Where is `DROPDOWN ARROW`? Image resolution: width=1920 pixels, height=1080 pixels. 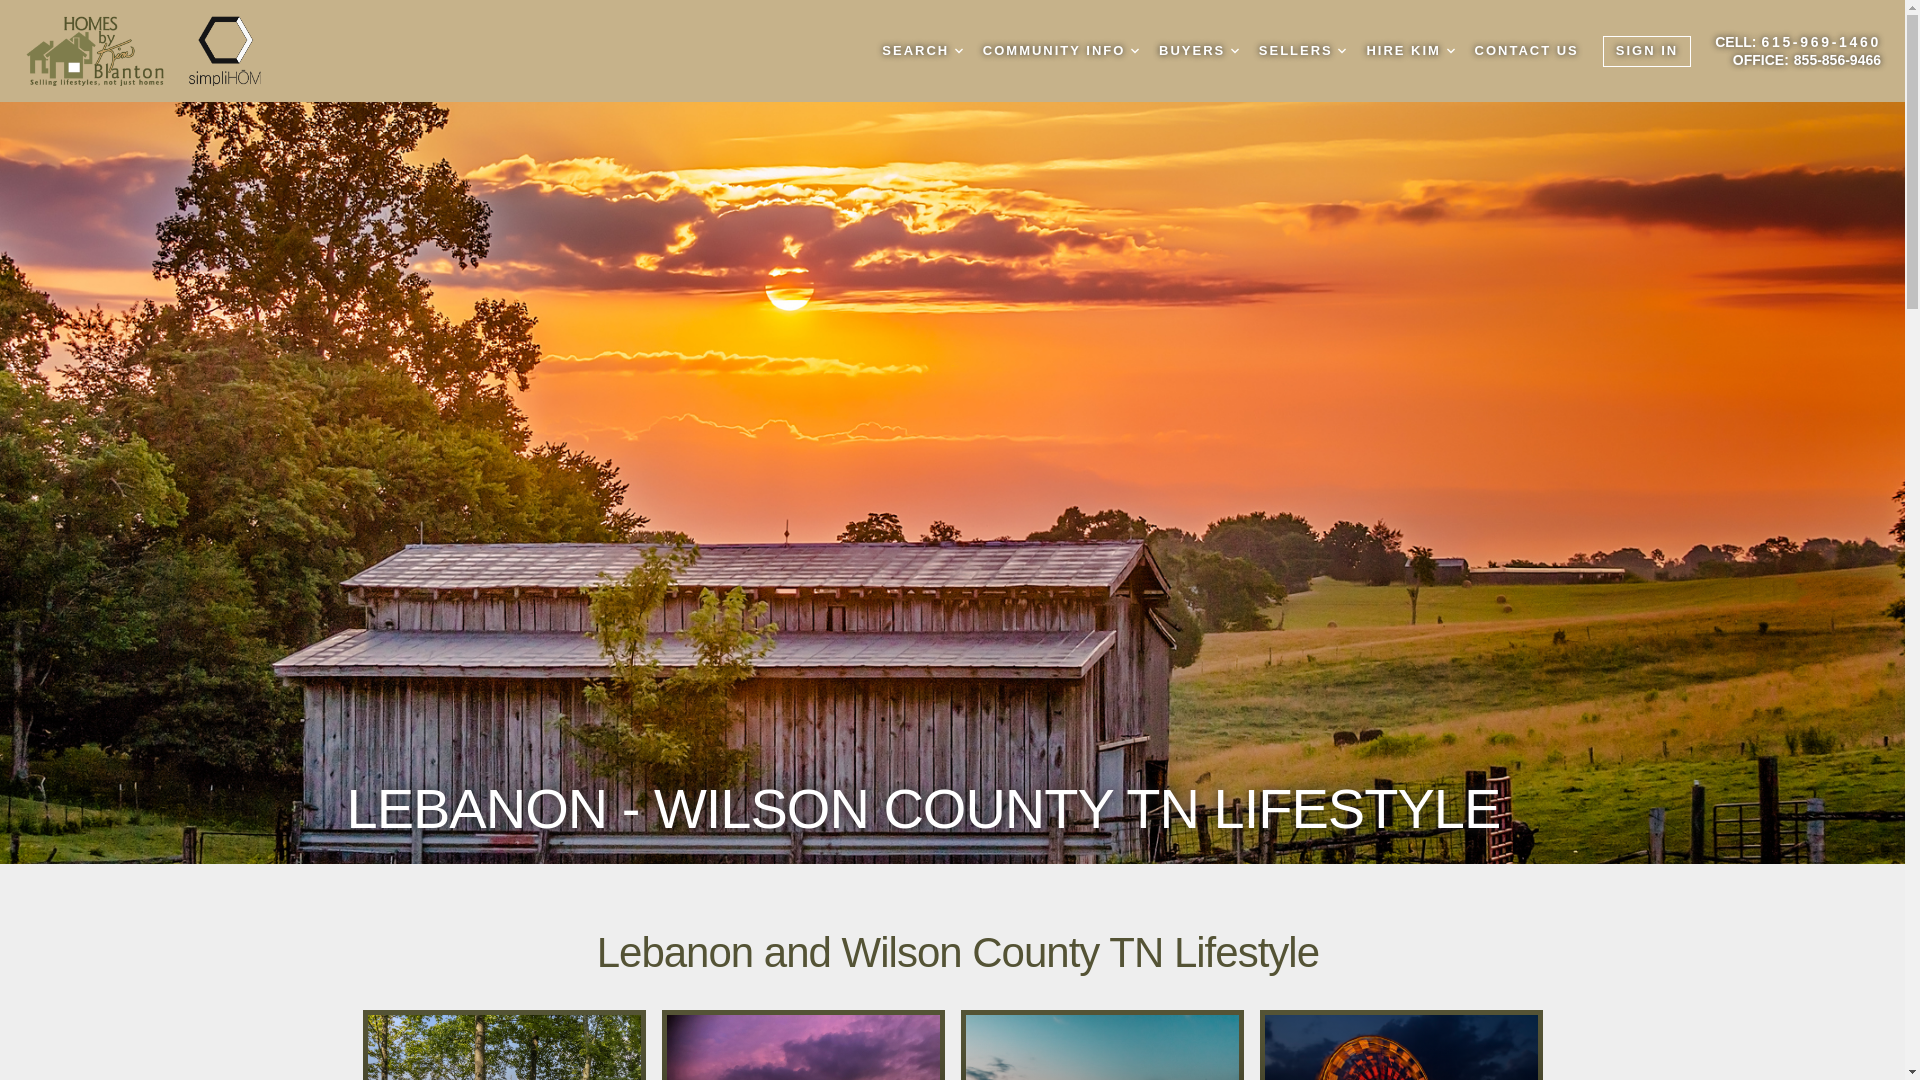 DROPDOWN ARROW is located at coordinates (1234, 51).